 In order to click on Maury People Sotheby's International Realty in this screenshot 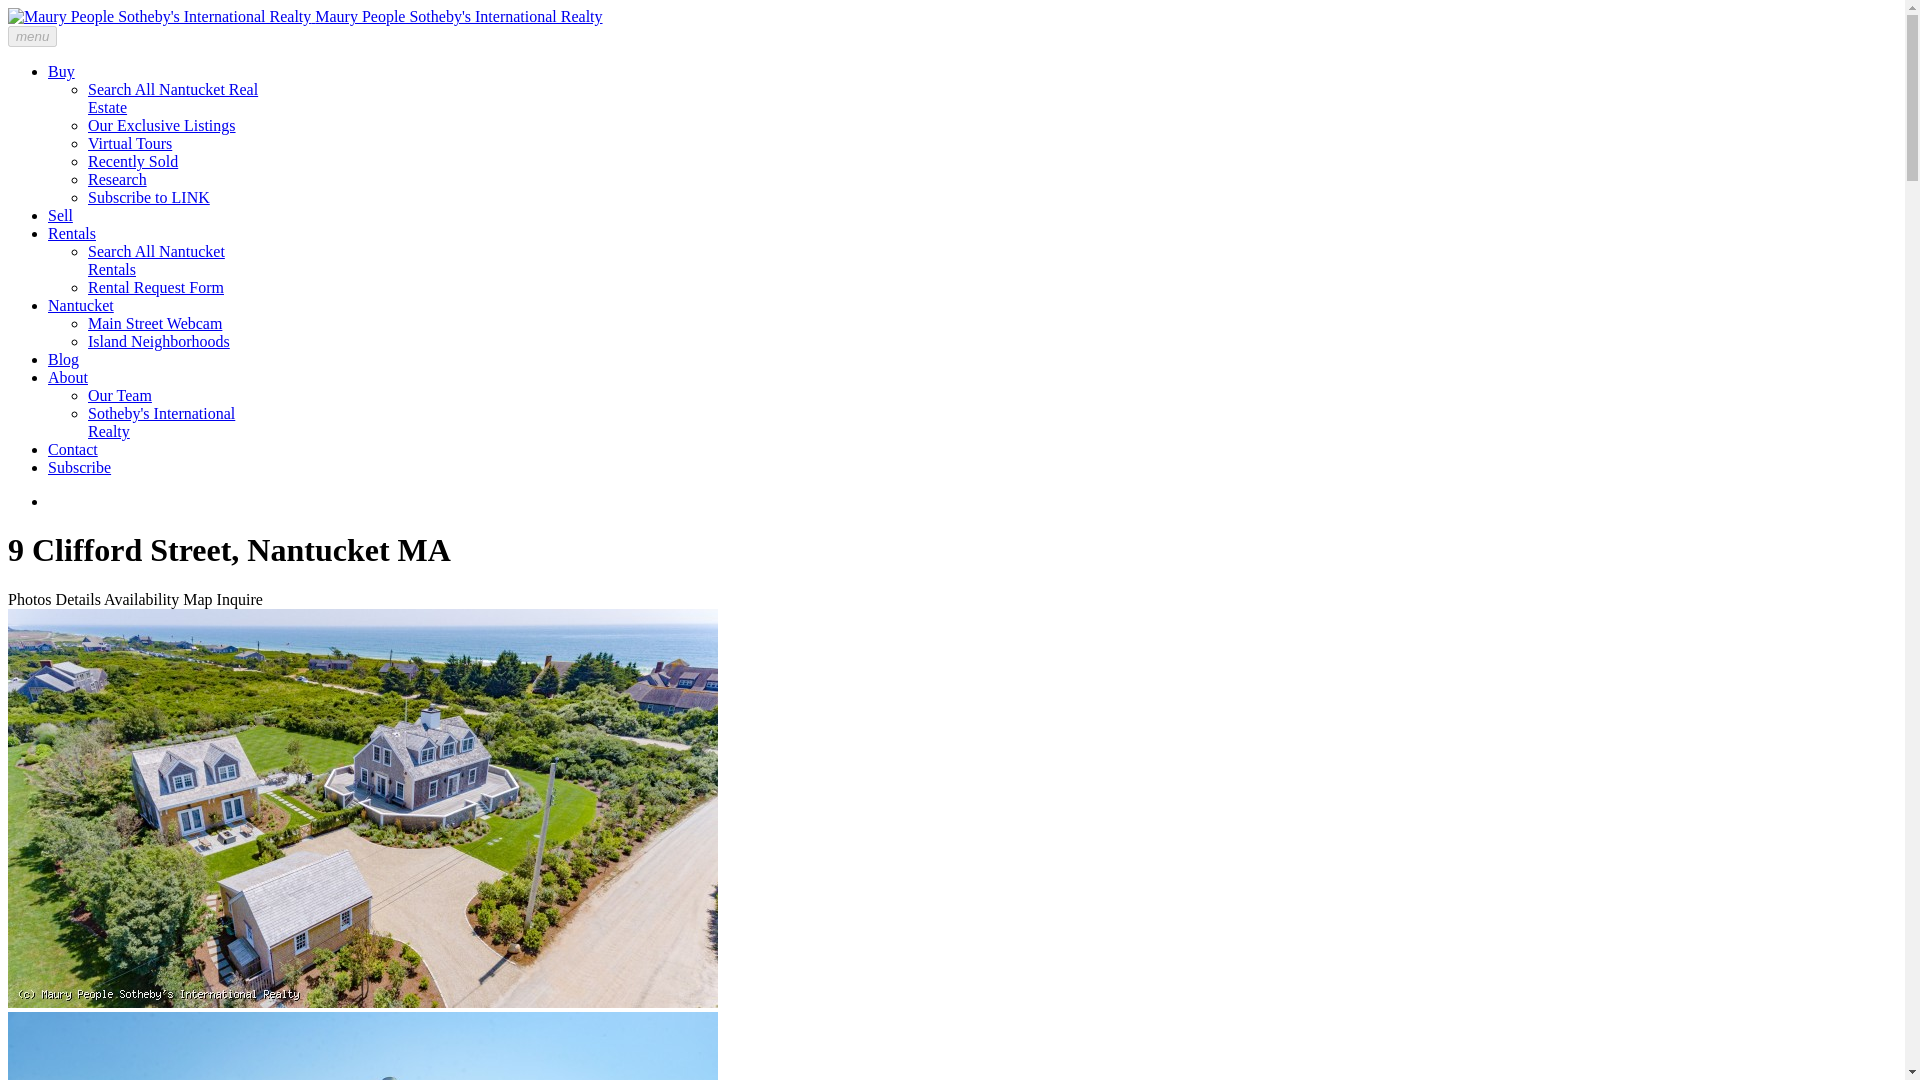, I will do `click(304, 16)`.